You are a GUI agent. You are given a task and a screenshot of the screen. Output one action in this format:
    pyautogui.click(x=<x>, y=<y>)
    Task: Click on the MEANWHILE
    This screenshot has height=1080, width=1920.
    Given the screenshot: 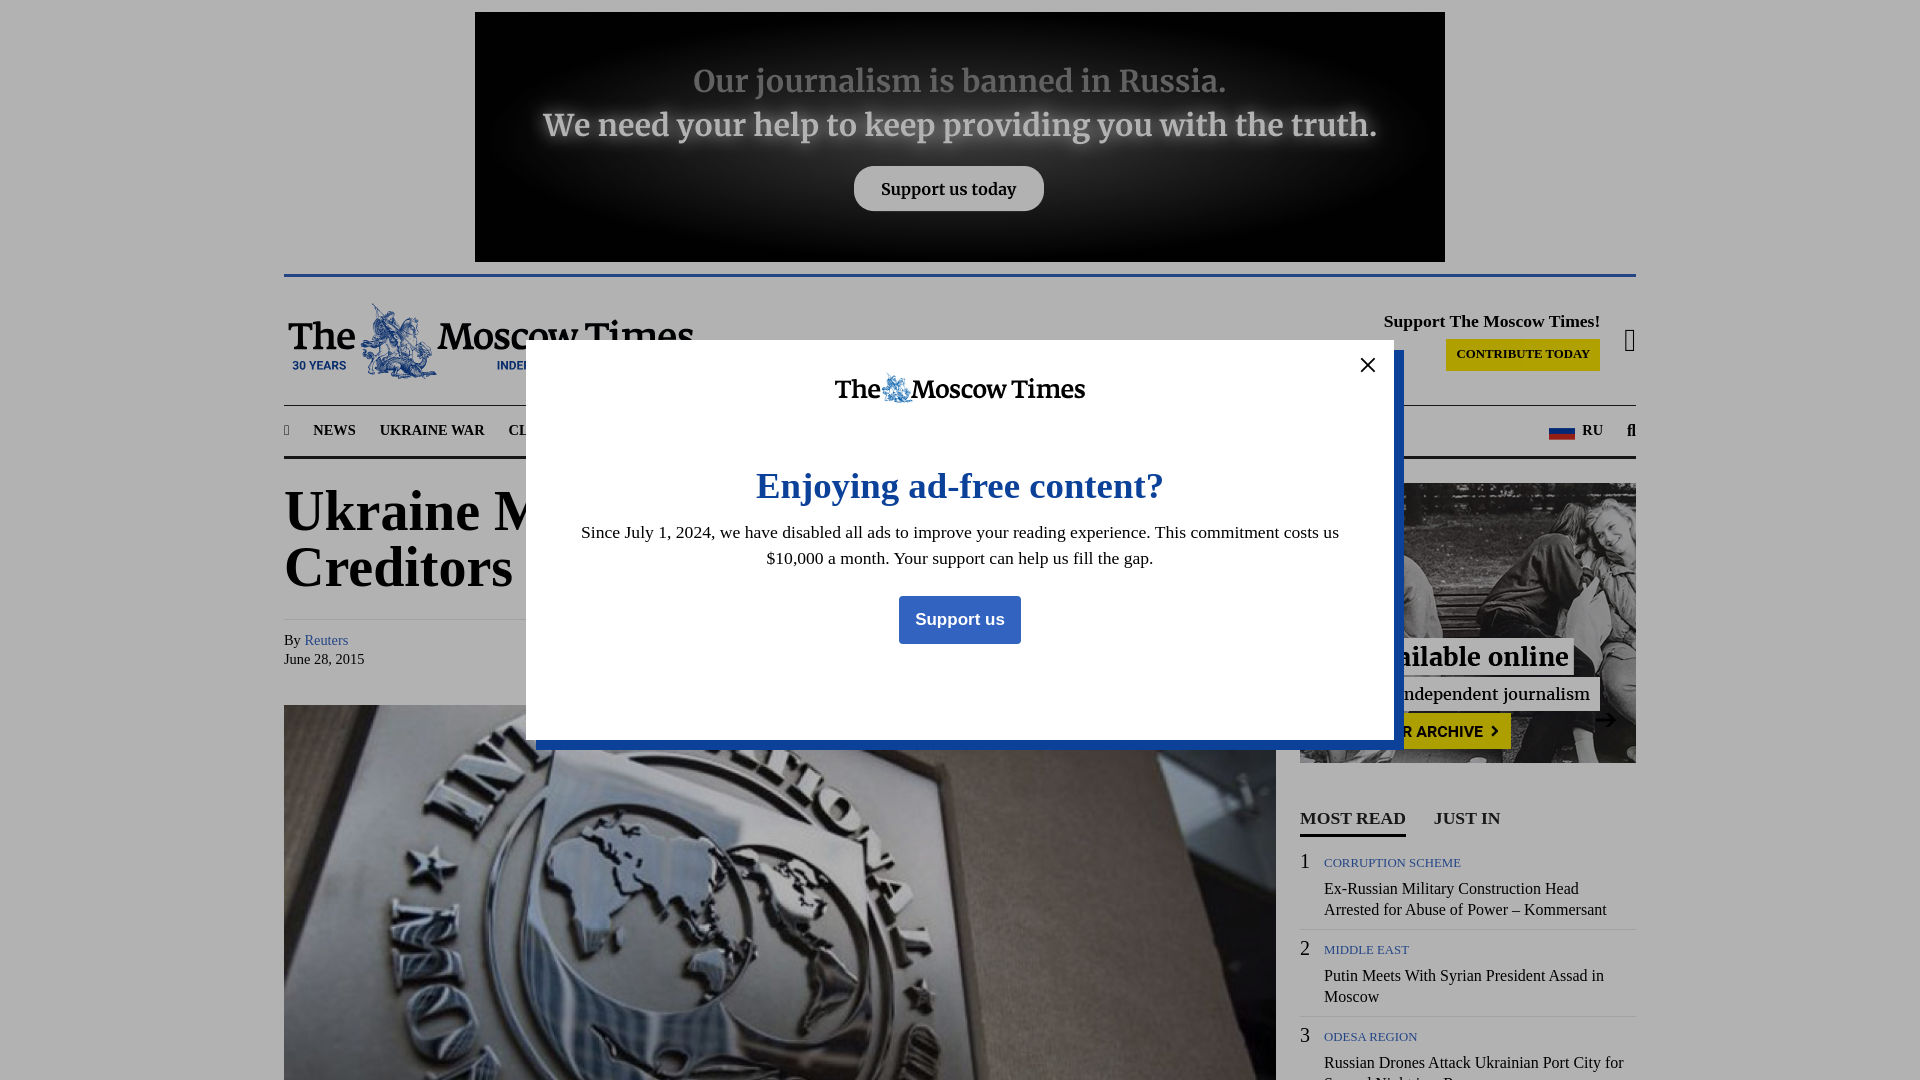 What is the action you would take?
    pyautogui.click(x=830, y=430)
    